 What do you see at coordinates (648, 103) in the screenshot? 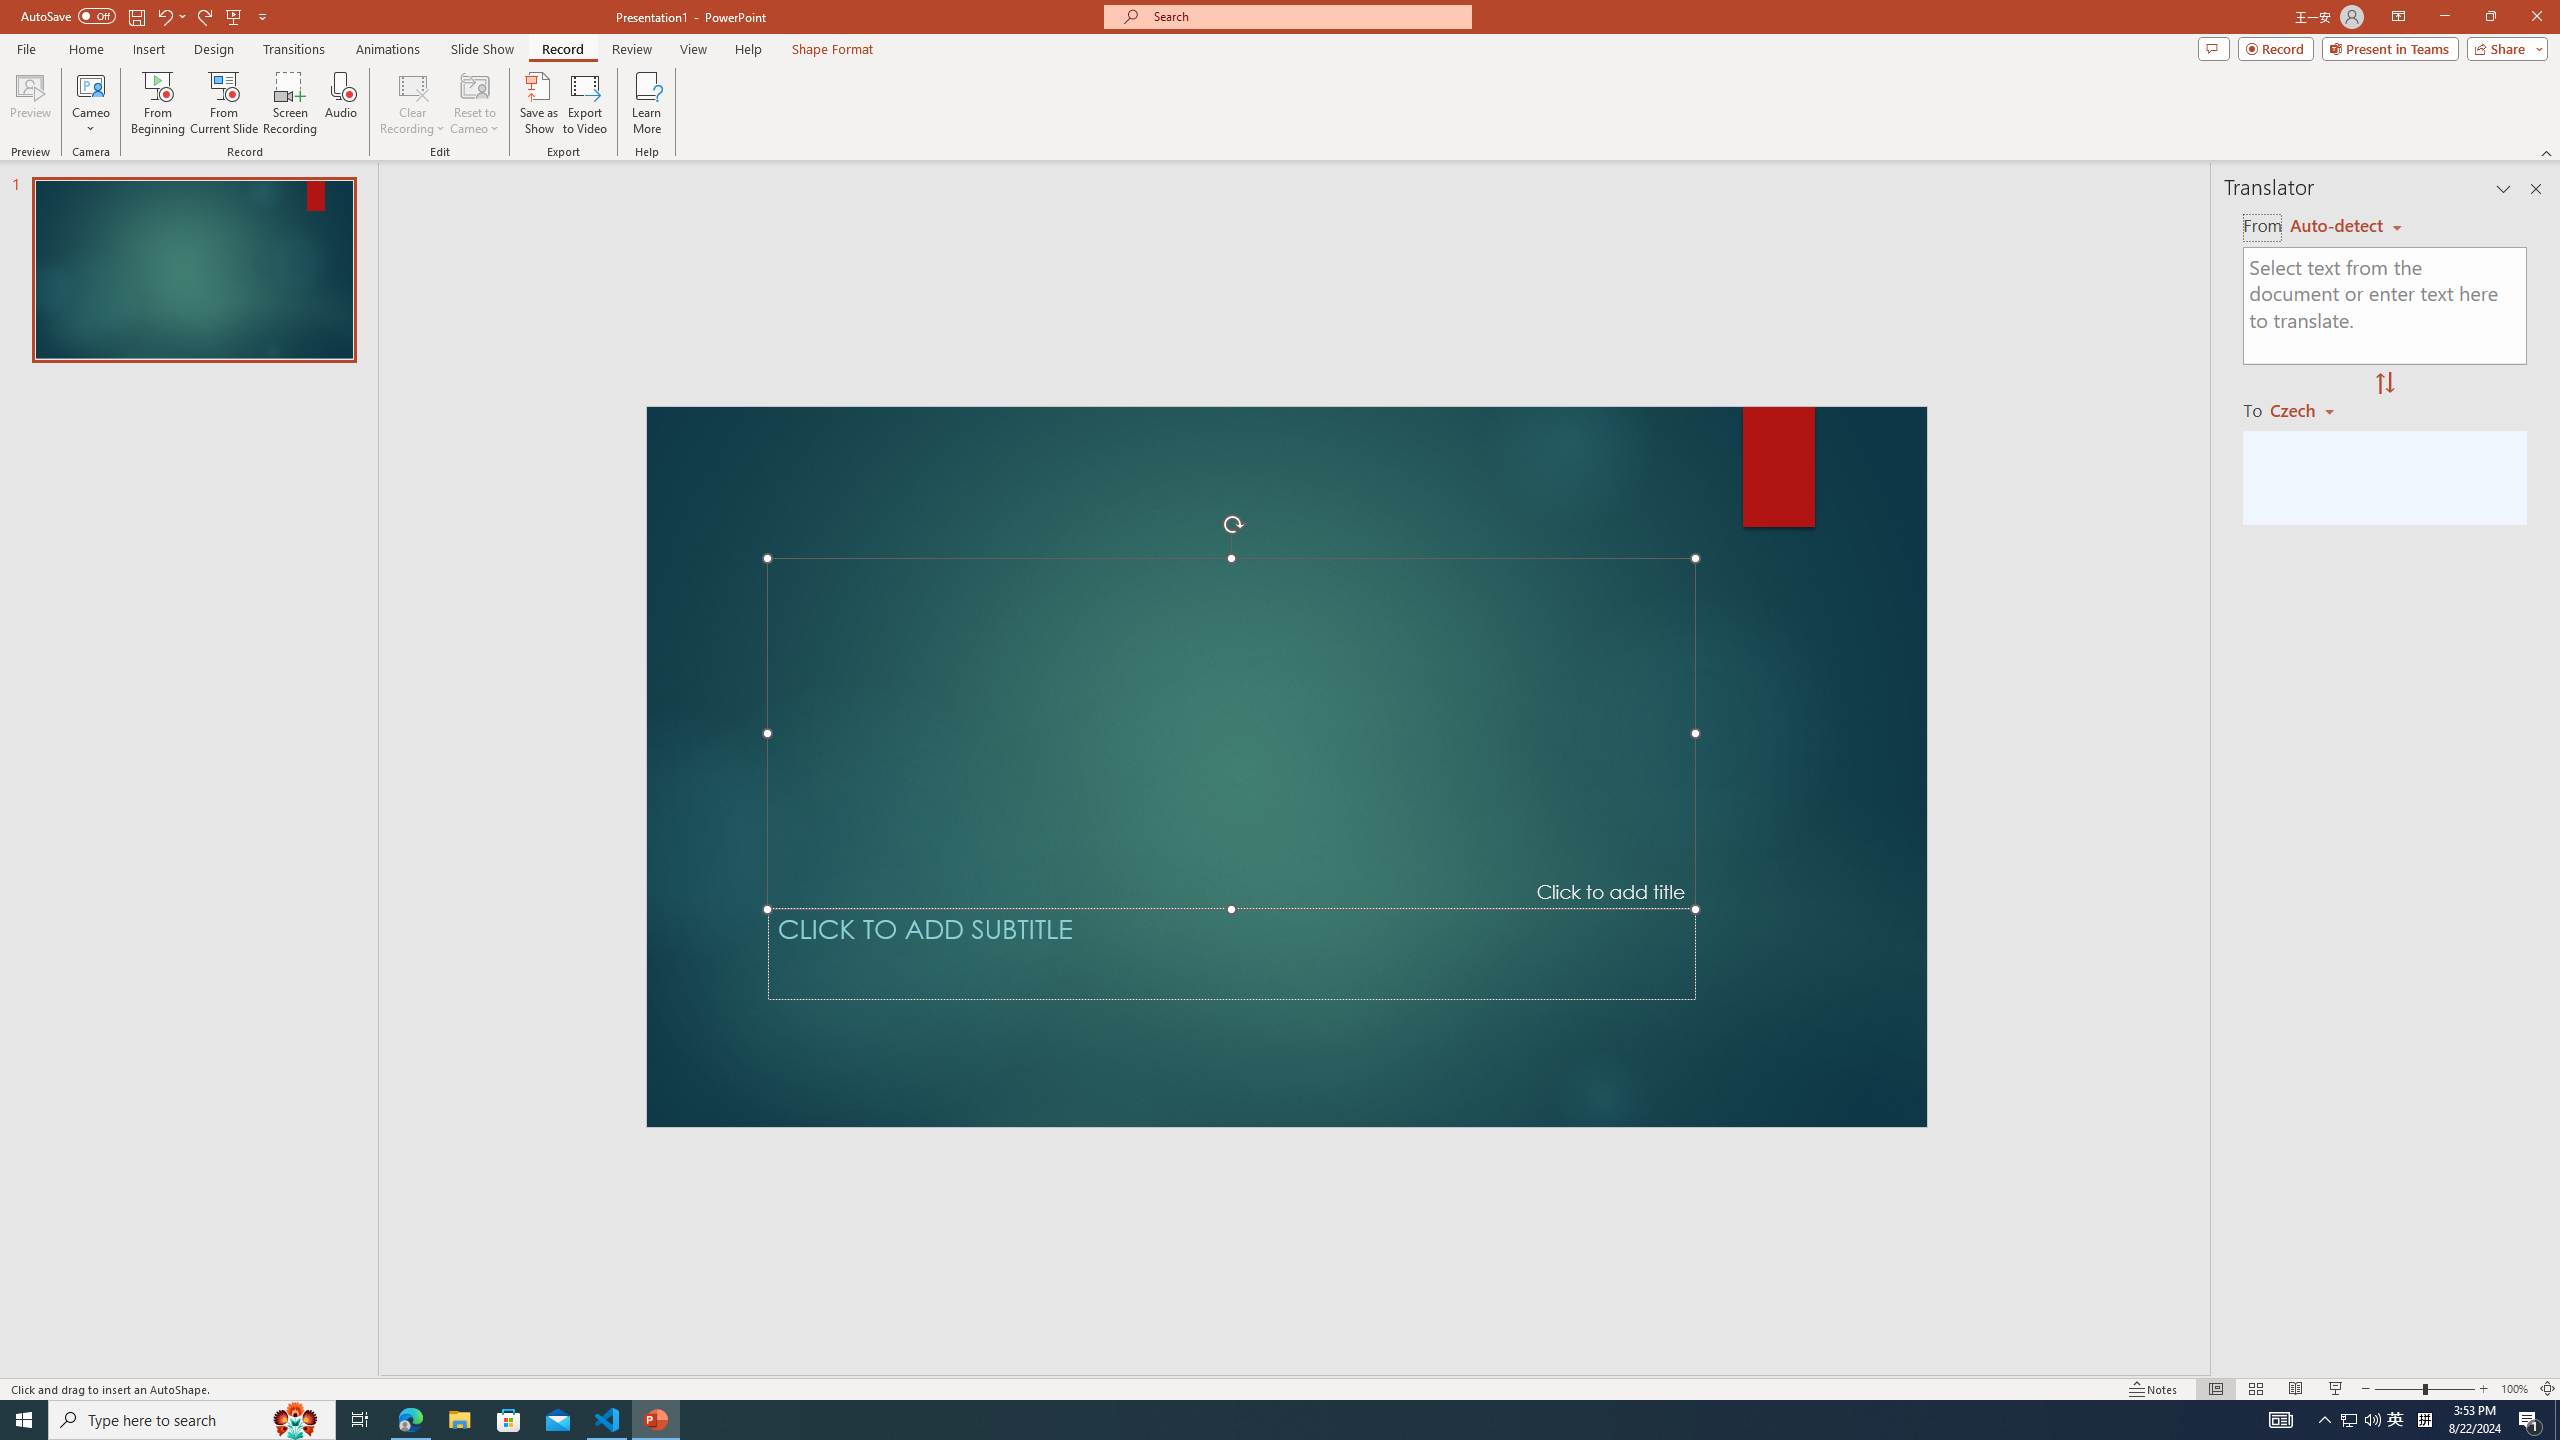
I see `Learn More` at bounding box center [648, 103].